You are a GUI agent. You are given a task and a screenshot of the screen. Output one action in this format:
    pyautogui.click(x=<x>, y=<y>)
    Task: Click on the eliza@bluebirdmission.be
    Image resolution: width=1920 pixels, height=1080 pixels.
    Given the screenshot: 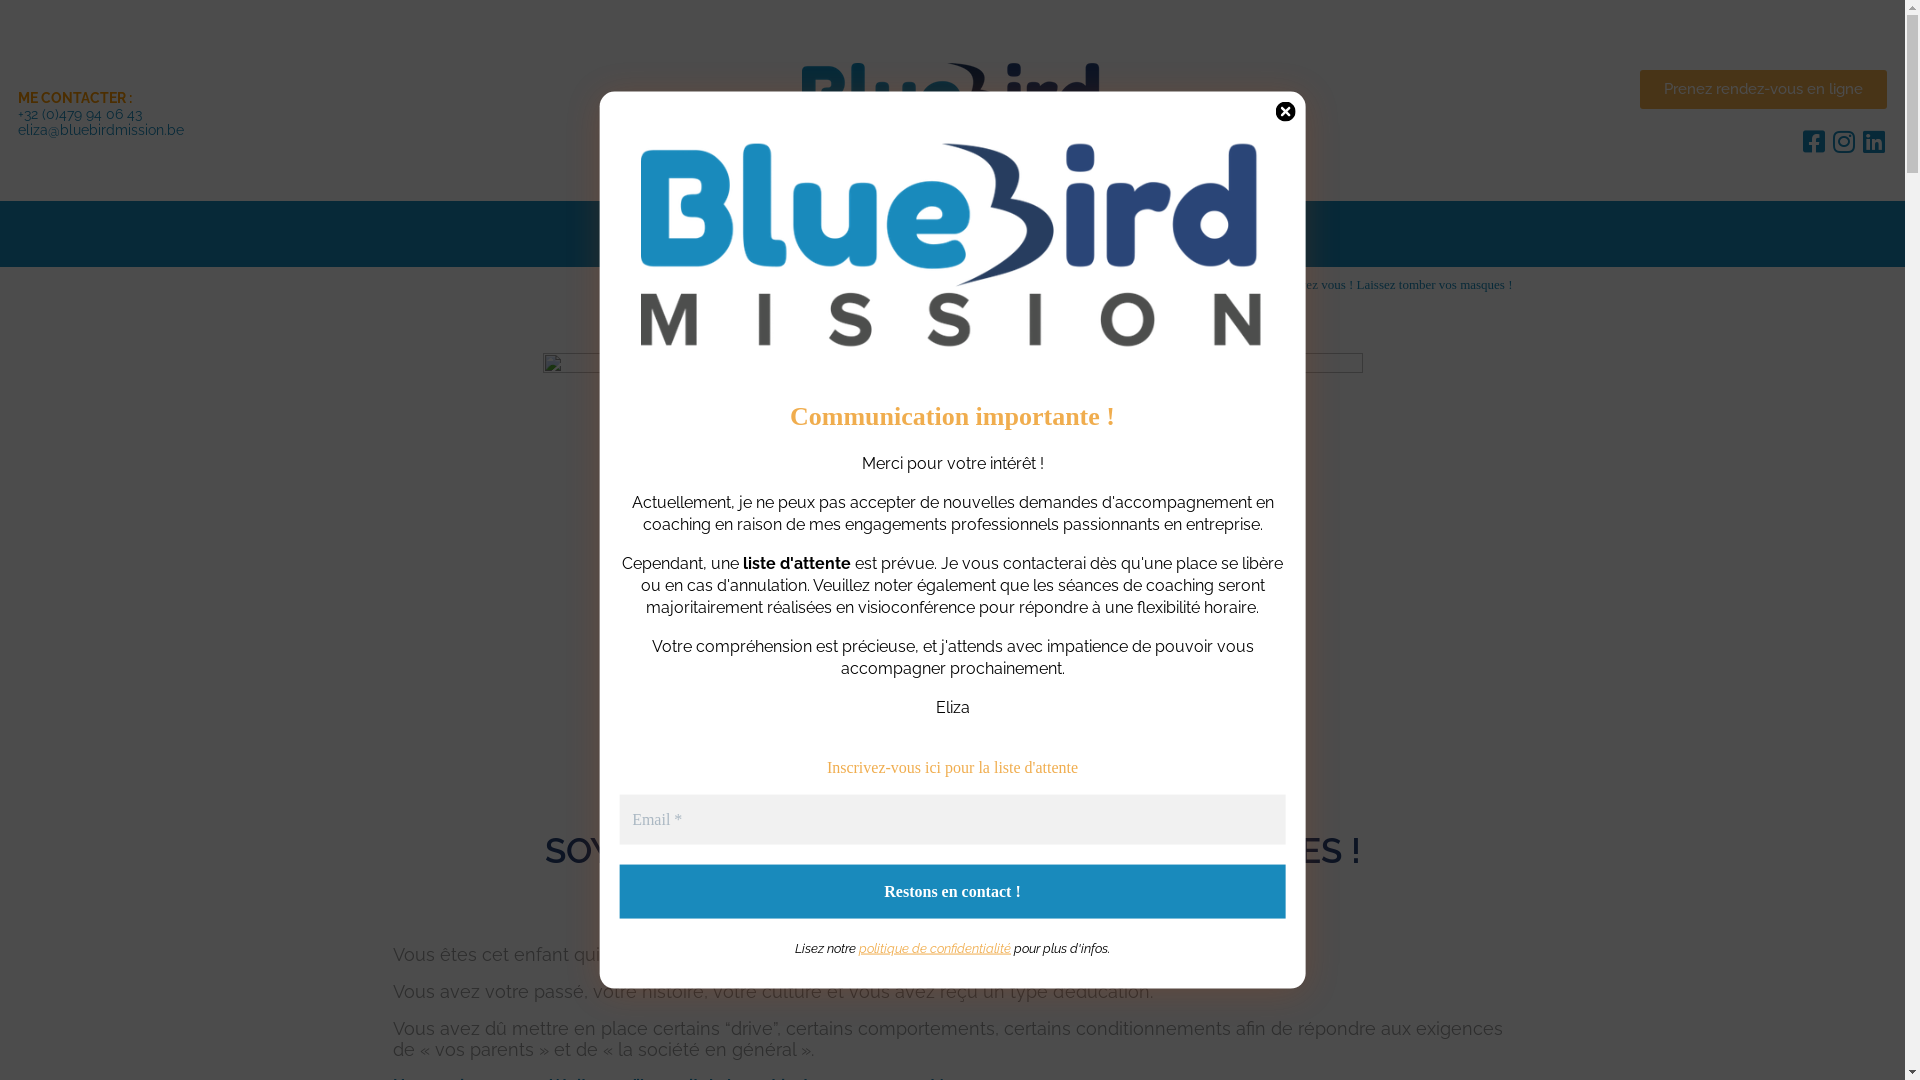 What is the action you would take?
    pyautogui.click(x=101, y=130)
    